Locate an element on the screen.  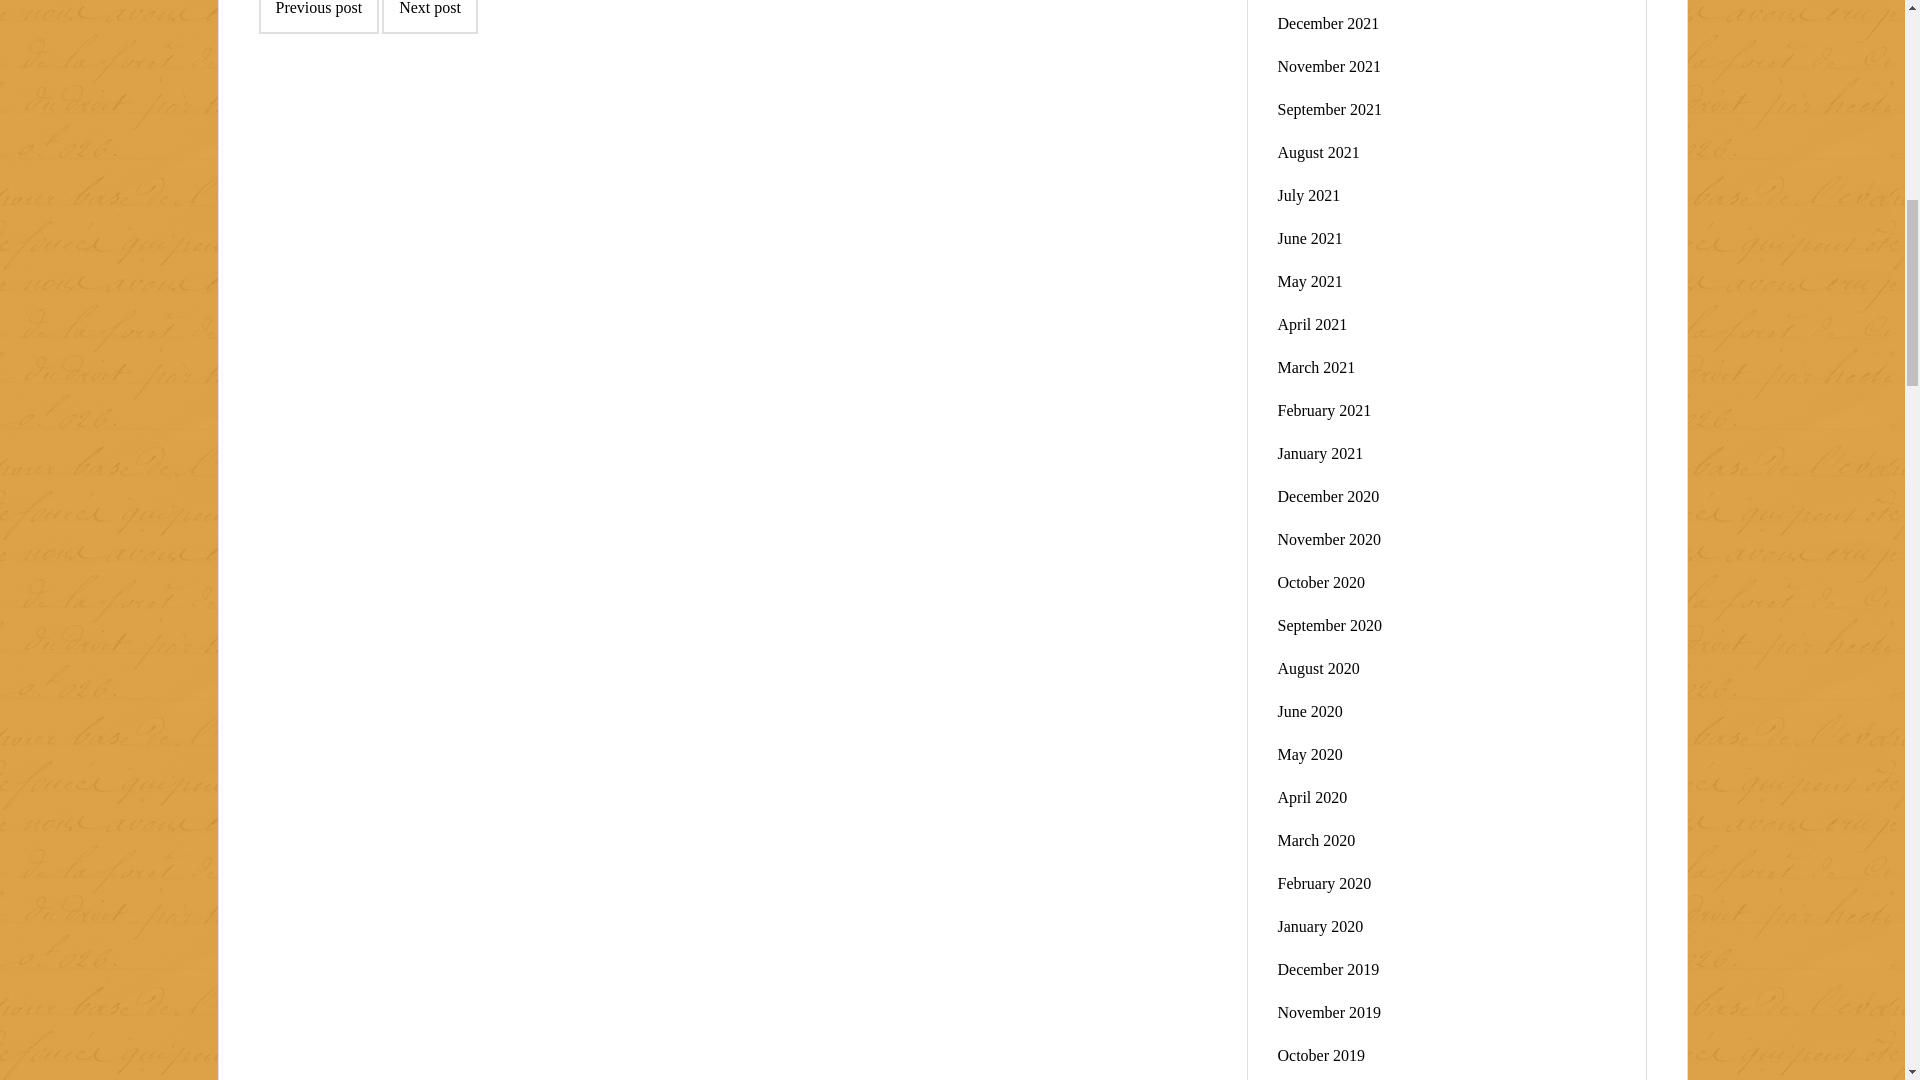
Next post is located at coordinates (430, 16).